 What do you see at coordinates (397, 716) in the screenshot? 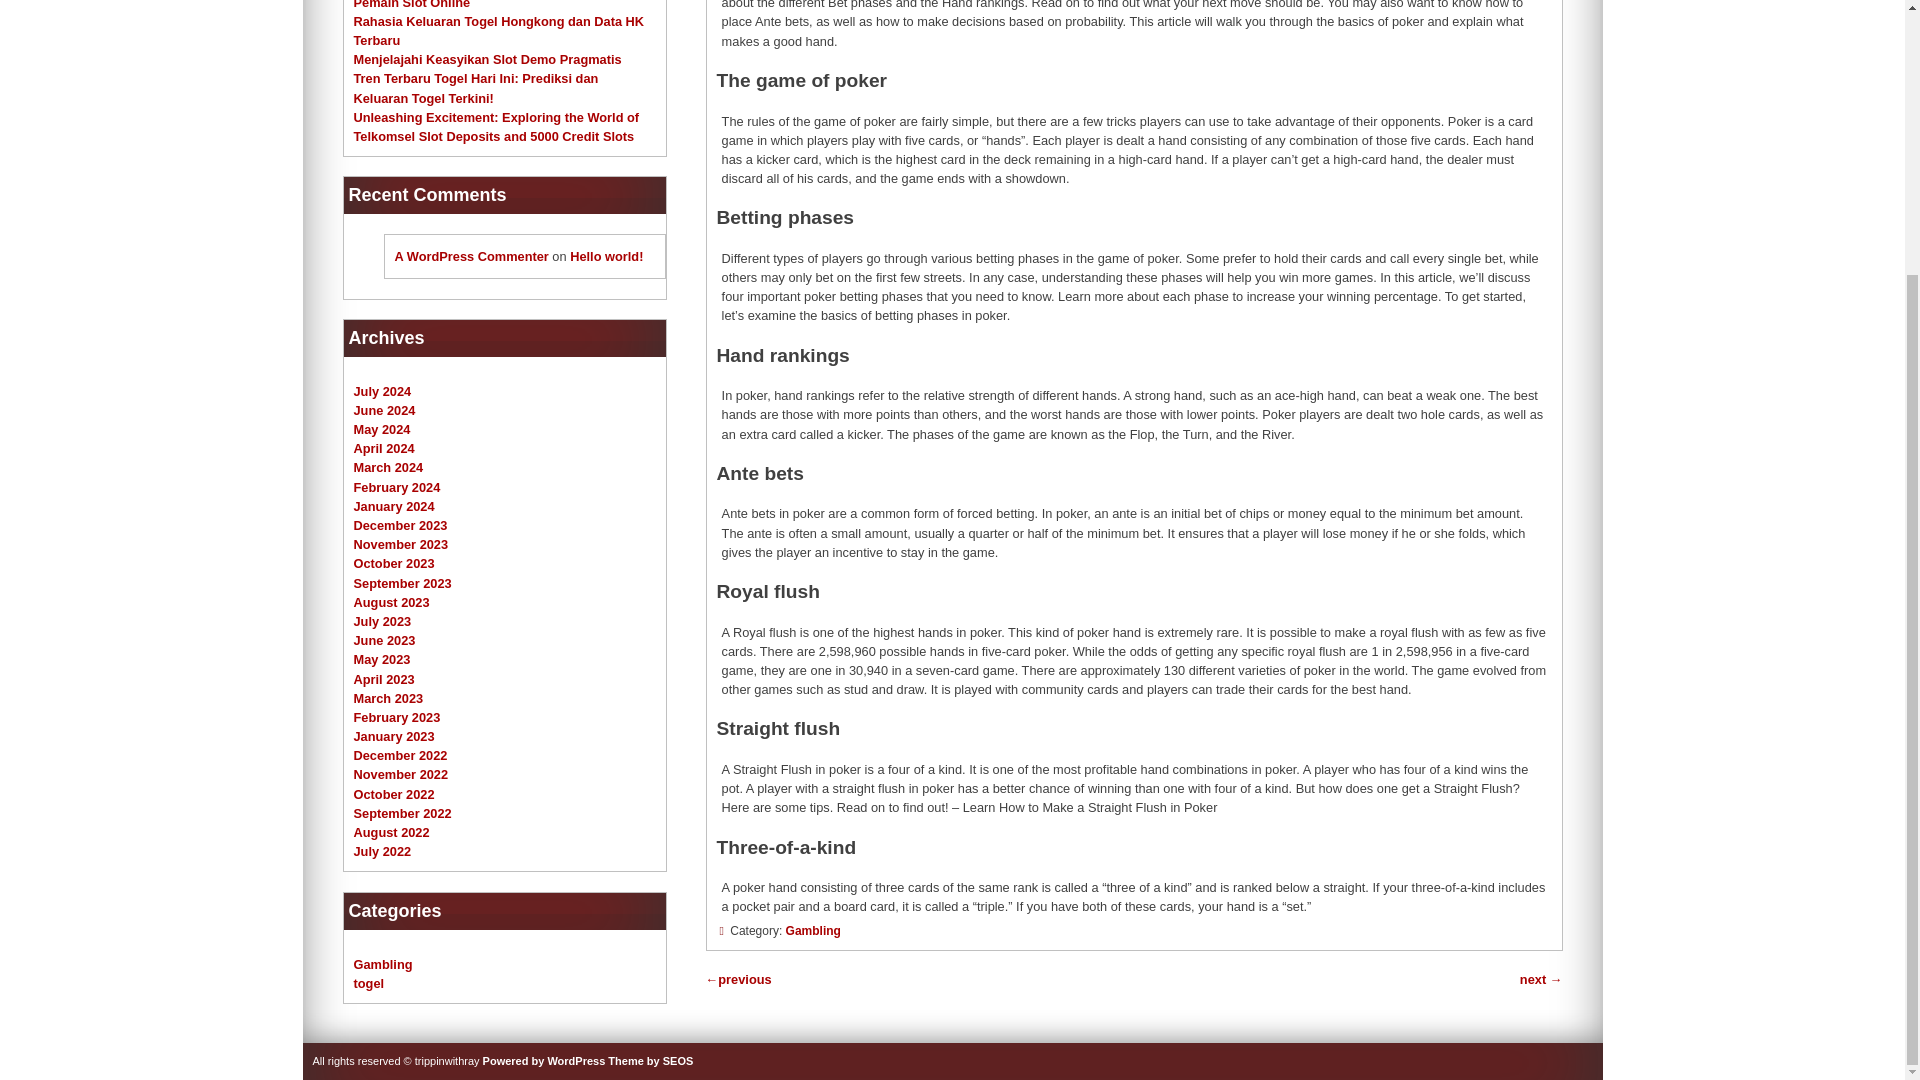
I see `February 2023` at bounding box center [397, 716].